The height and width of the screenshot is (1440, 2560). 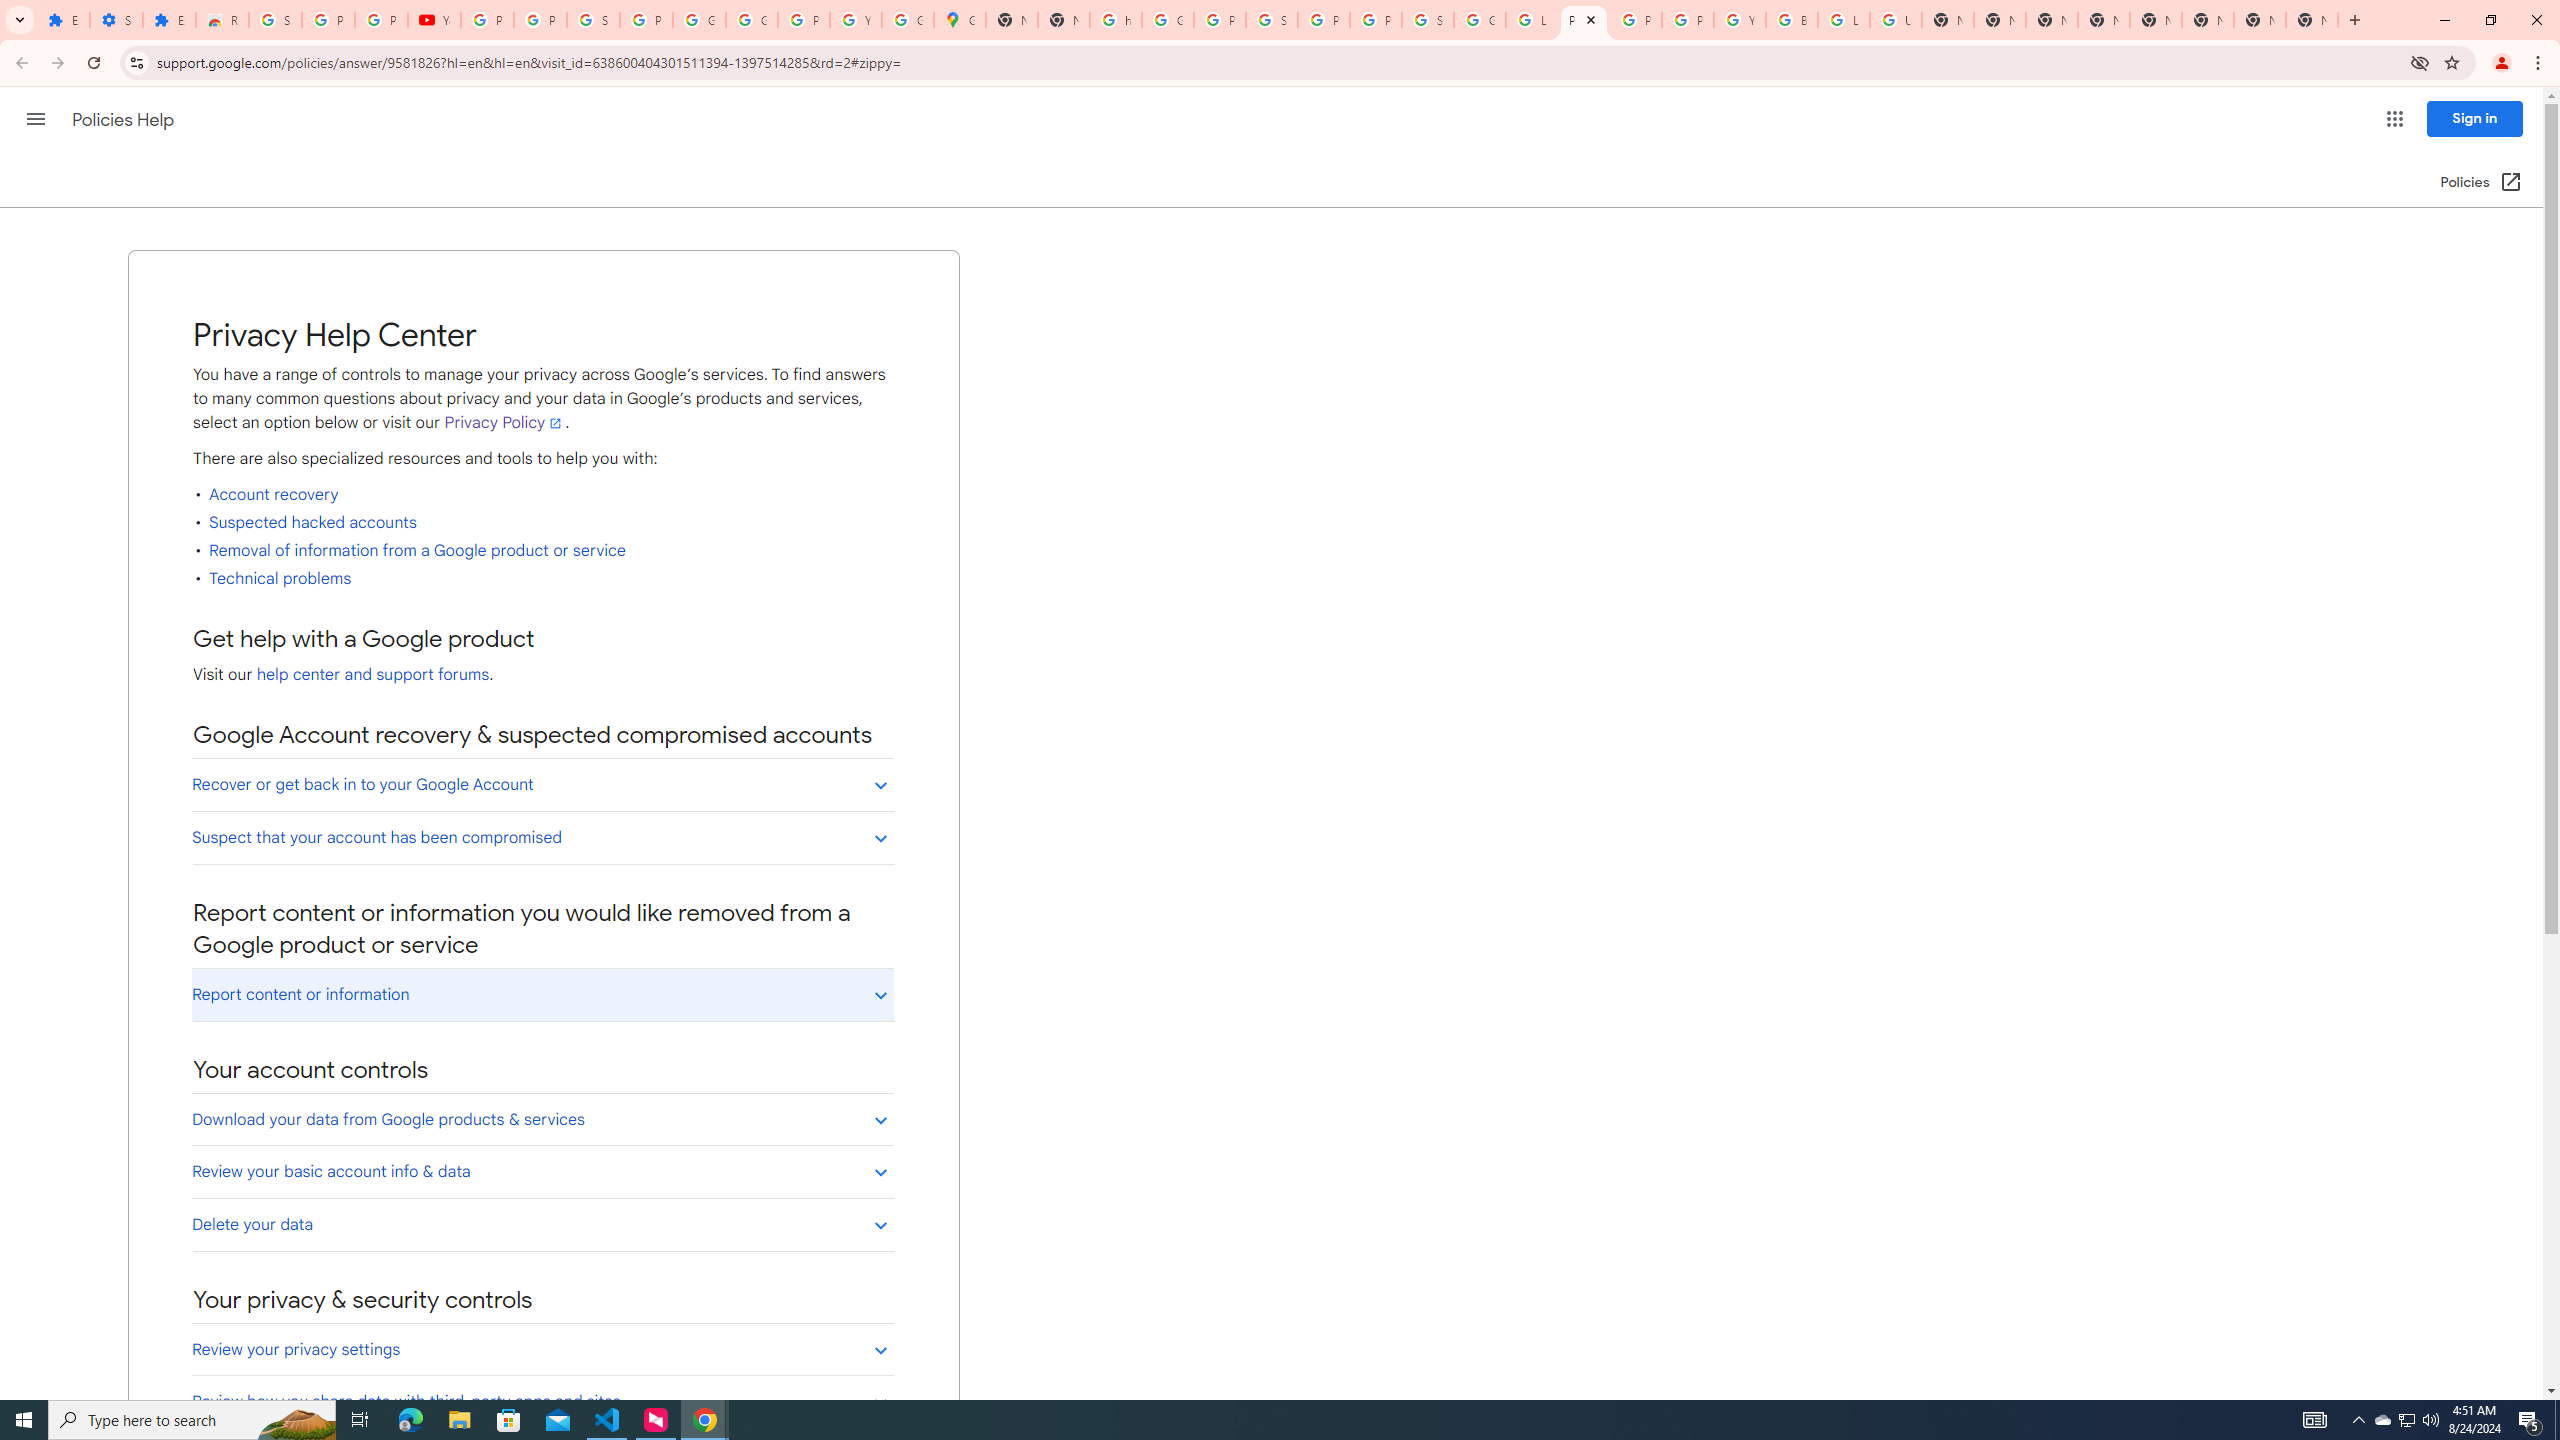 I want to click on YouTube, so click(x=435, y=20).